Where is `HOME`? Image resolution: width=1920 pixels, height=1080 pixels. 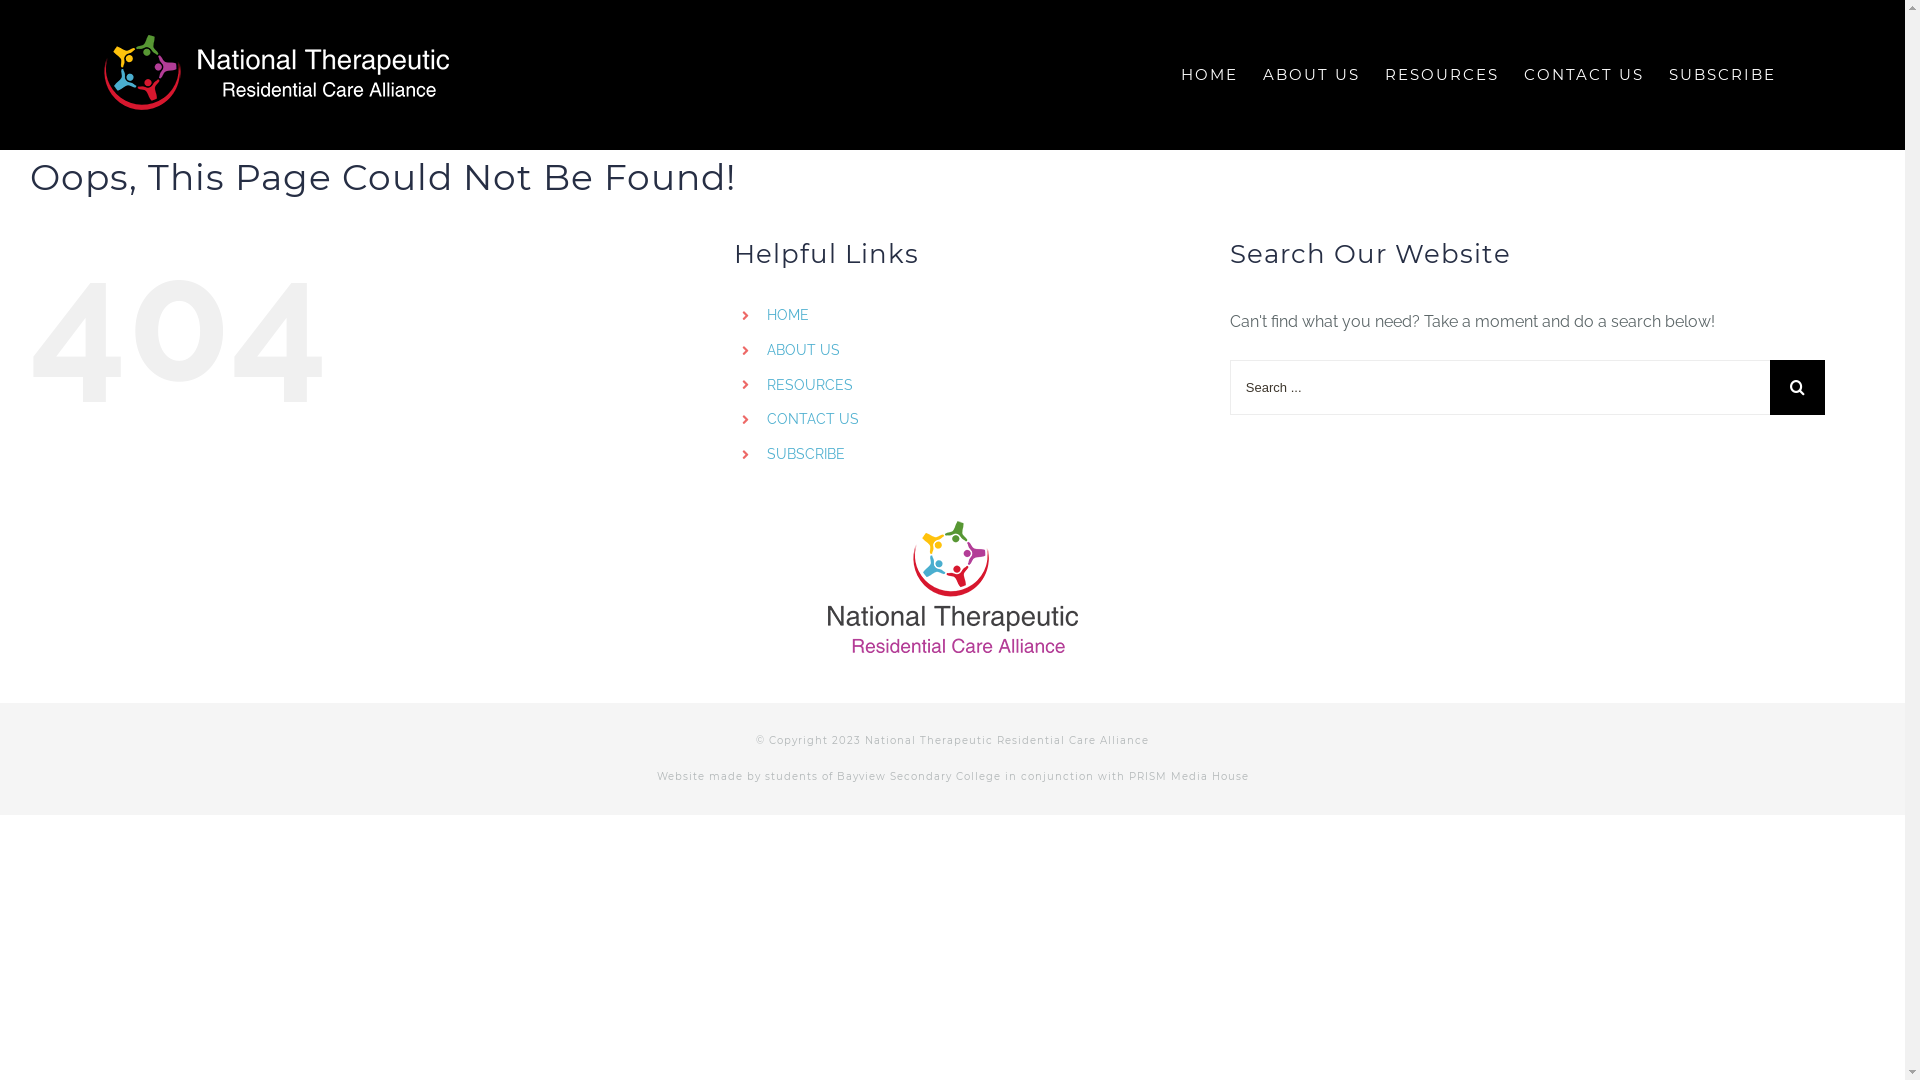 HOME is located at coordinates (788, 315).